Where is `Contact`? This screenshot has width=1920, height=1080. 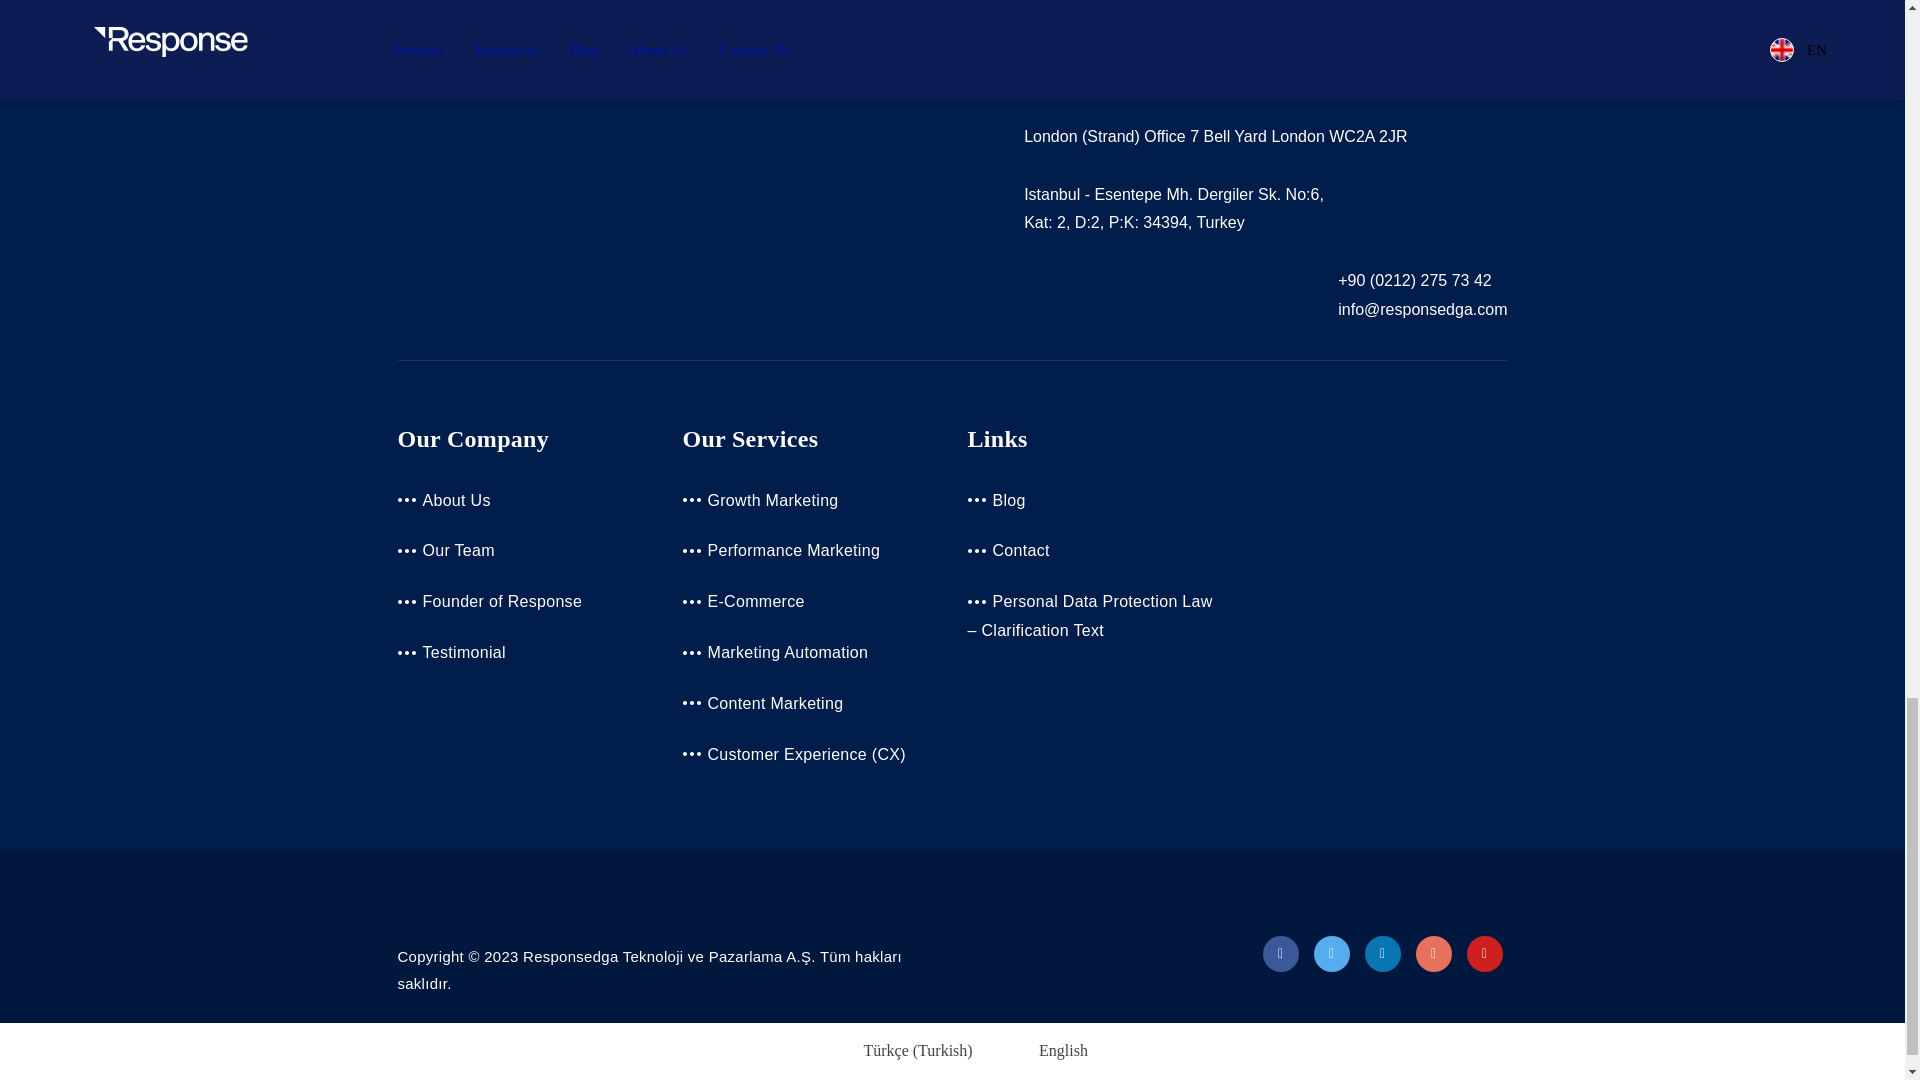 Contact is located at coordinates (1008, 550).